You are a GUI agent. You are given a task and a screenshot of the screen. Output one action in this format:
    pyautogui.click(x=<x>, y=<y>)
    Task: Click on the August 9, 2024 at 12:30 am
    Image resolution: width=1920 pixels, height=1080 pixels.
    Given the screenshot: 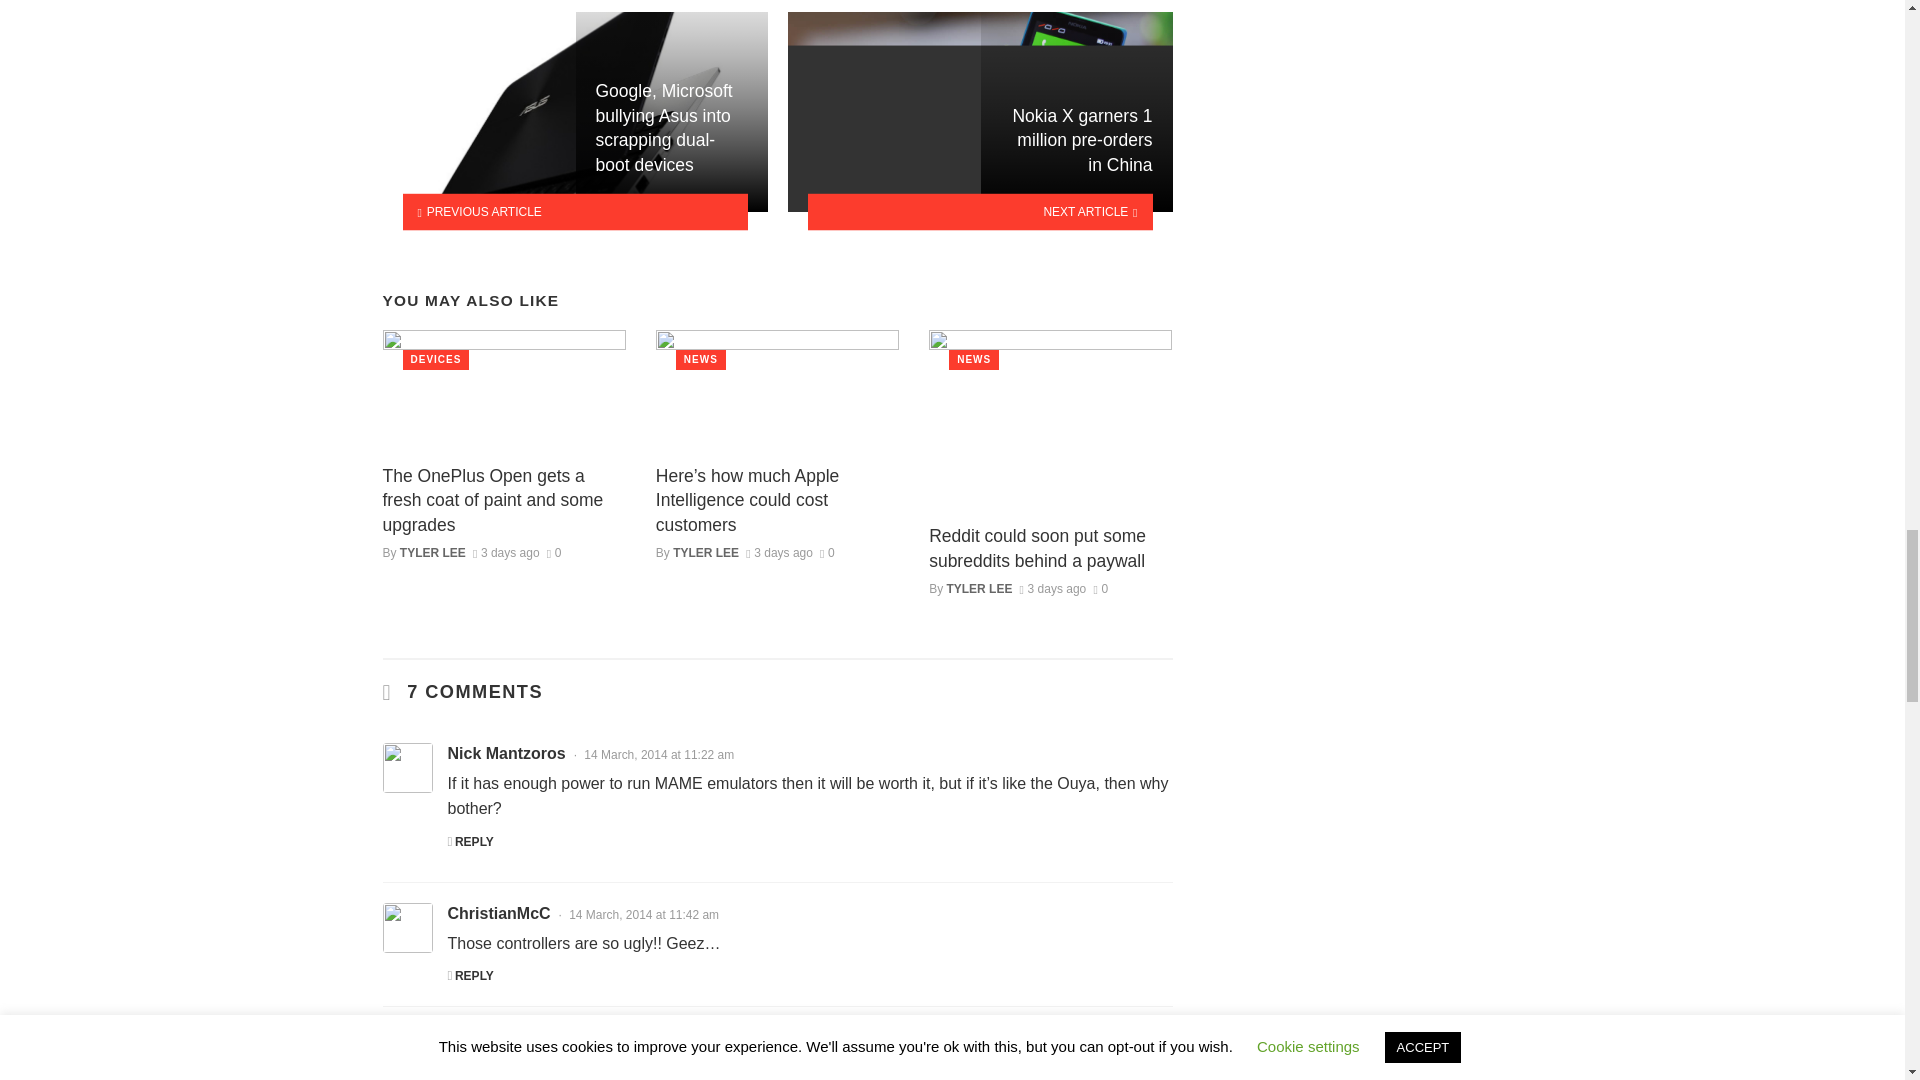 What is the action you would take?
    pyautogui.click(x=779, y=553)
    